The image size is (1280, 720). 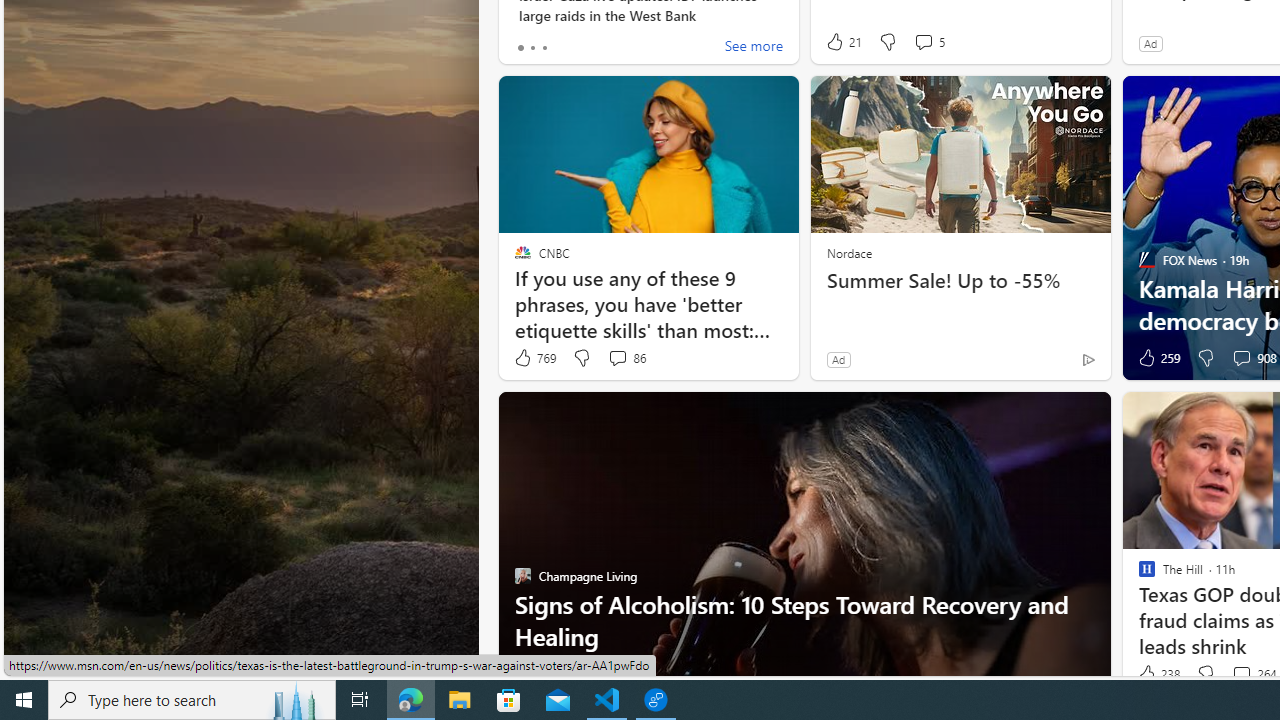 What do you see at coordinates (531, 674) in the screenshot?
I see `30 Like` at bounding box center [531, 674].